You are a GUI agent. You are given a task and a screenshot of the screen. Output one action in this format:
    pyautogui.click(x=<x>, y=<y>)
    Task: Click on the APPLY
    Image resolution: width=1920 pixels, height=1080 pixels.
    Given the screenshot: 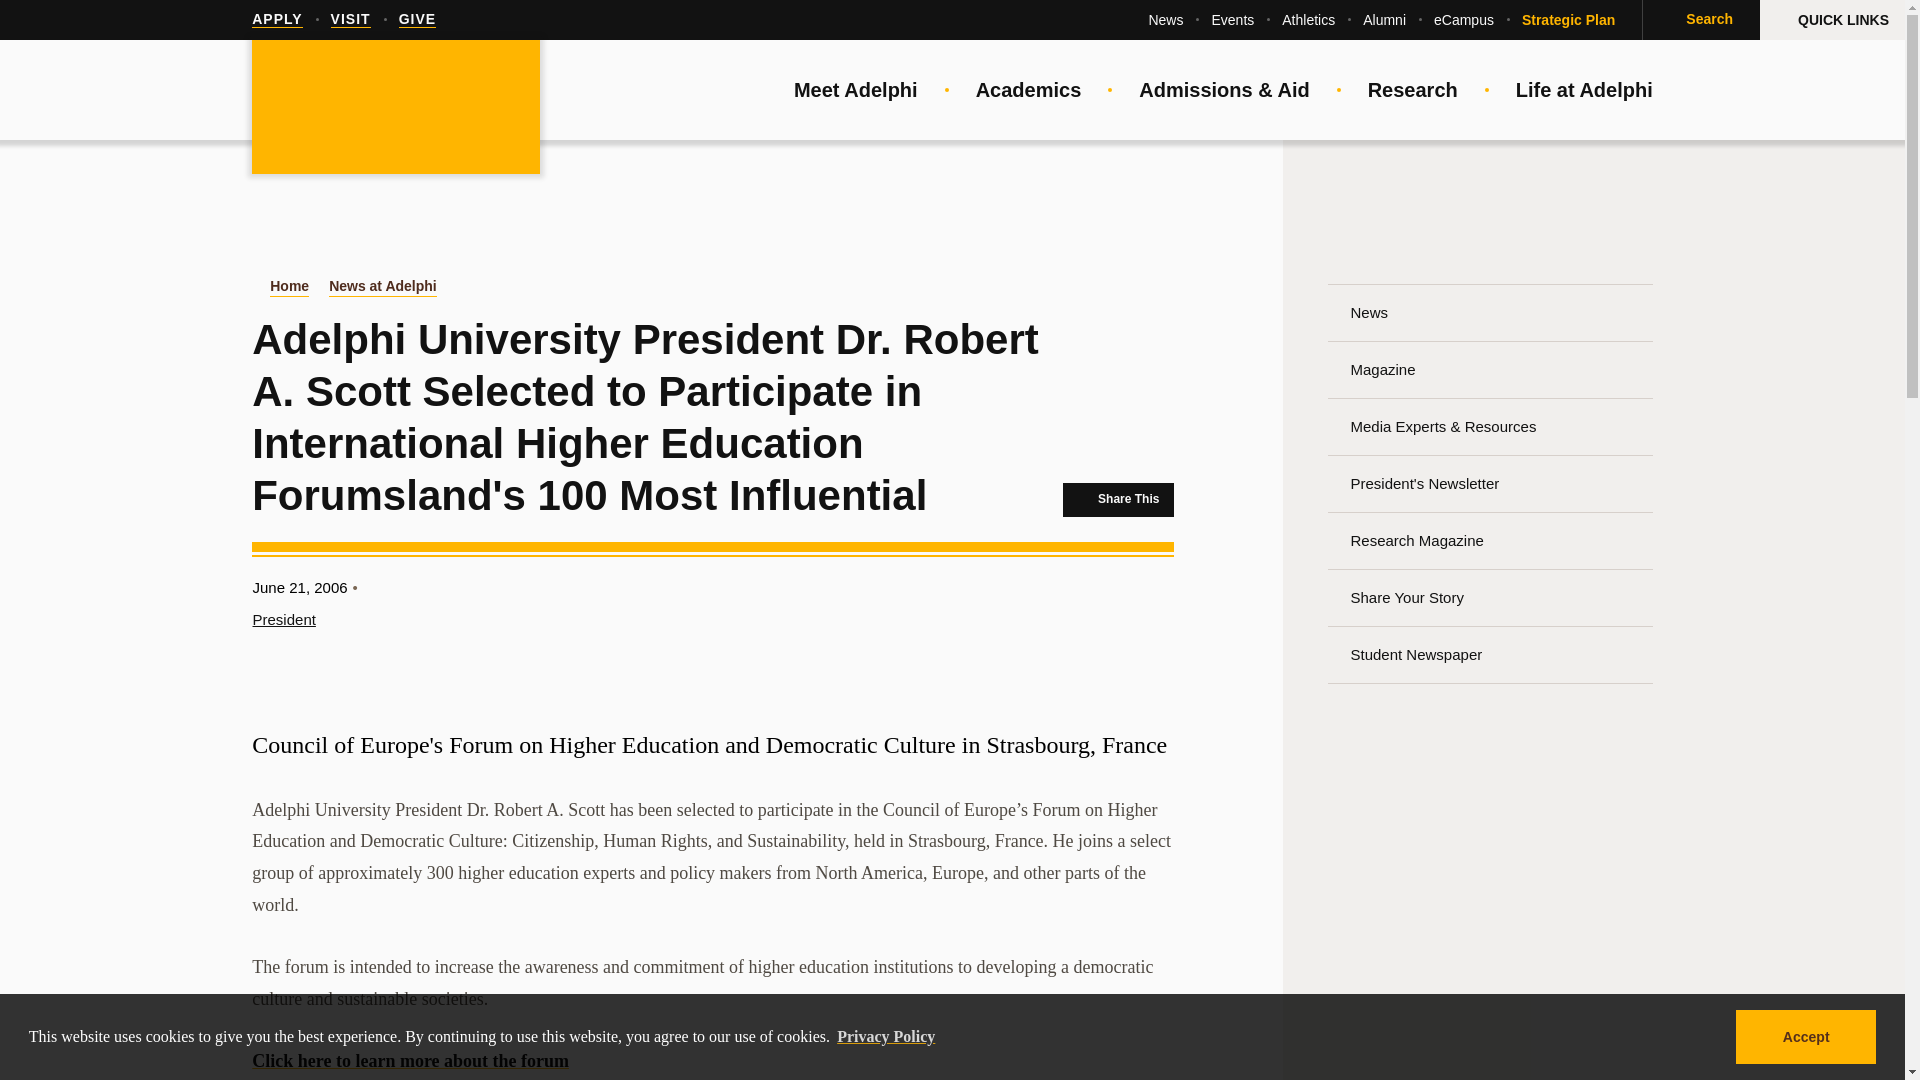 What is the action you would take?
    pyautogui.click(x=276, y=20)
    